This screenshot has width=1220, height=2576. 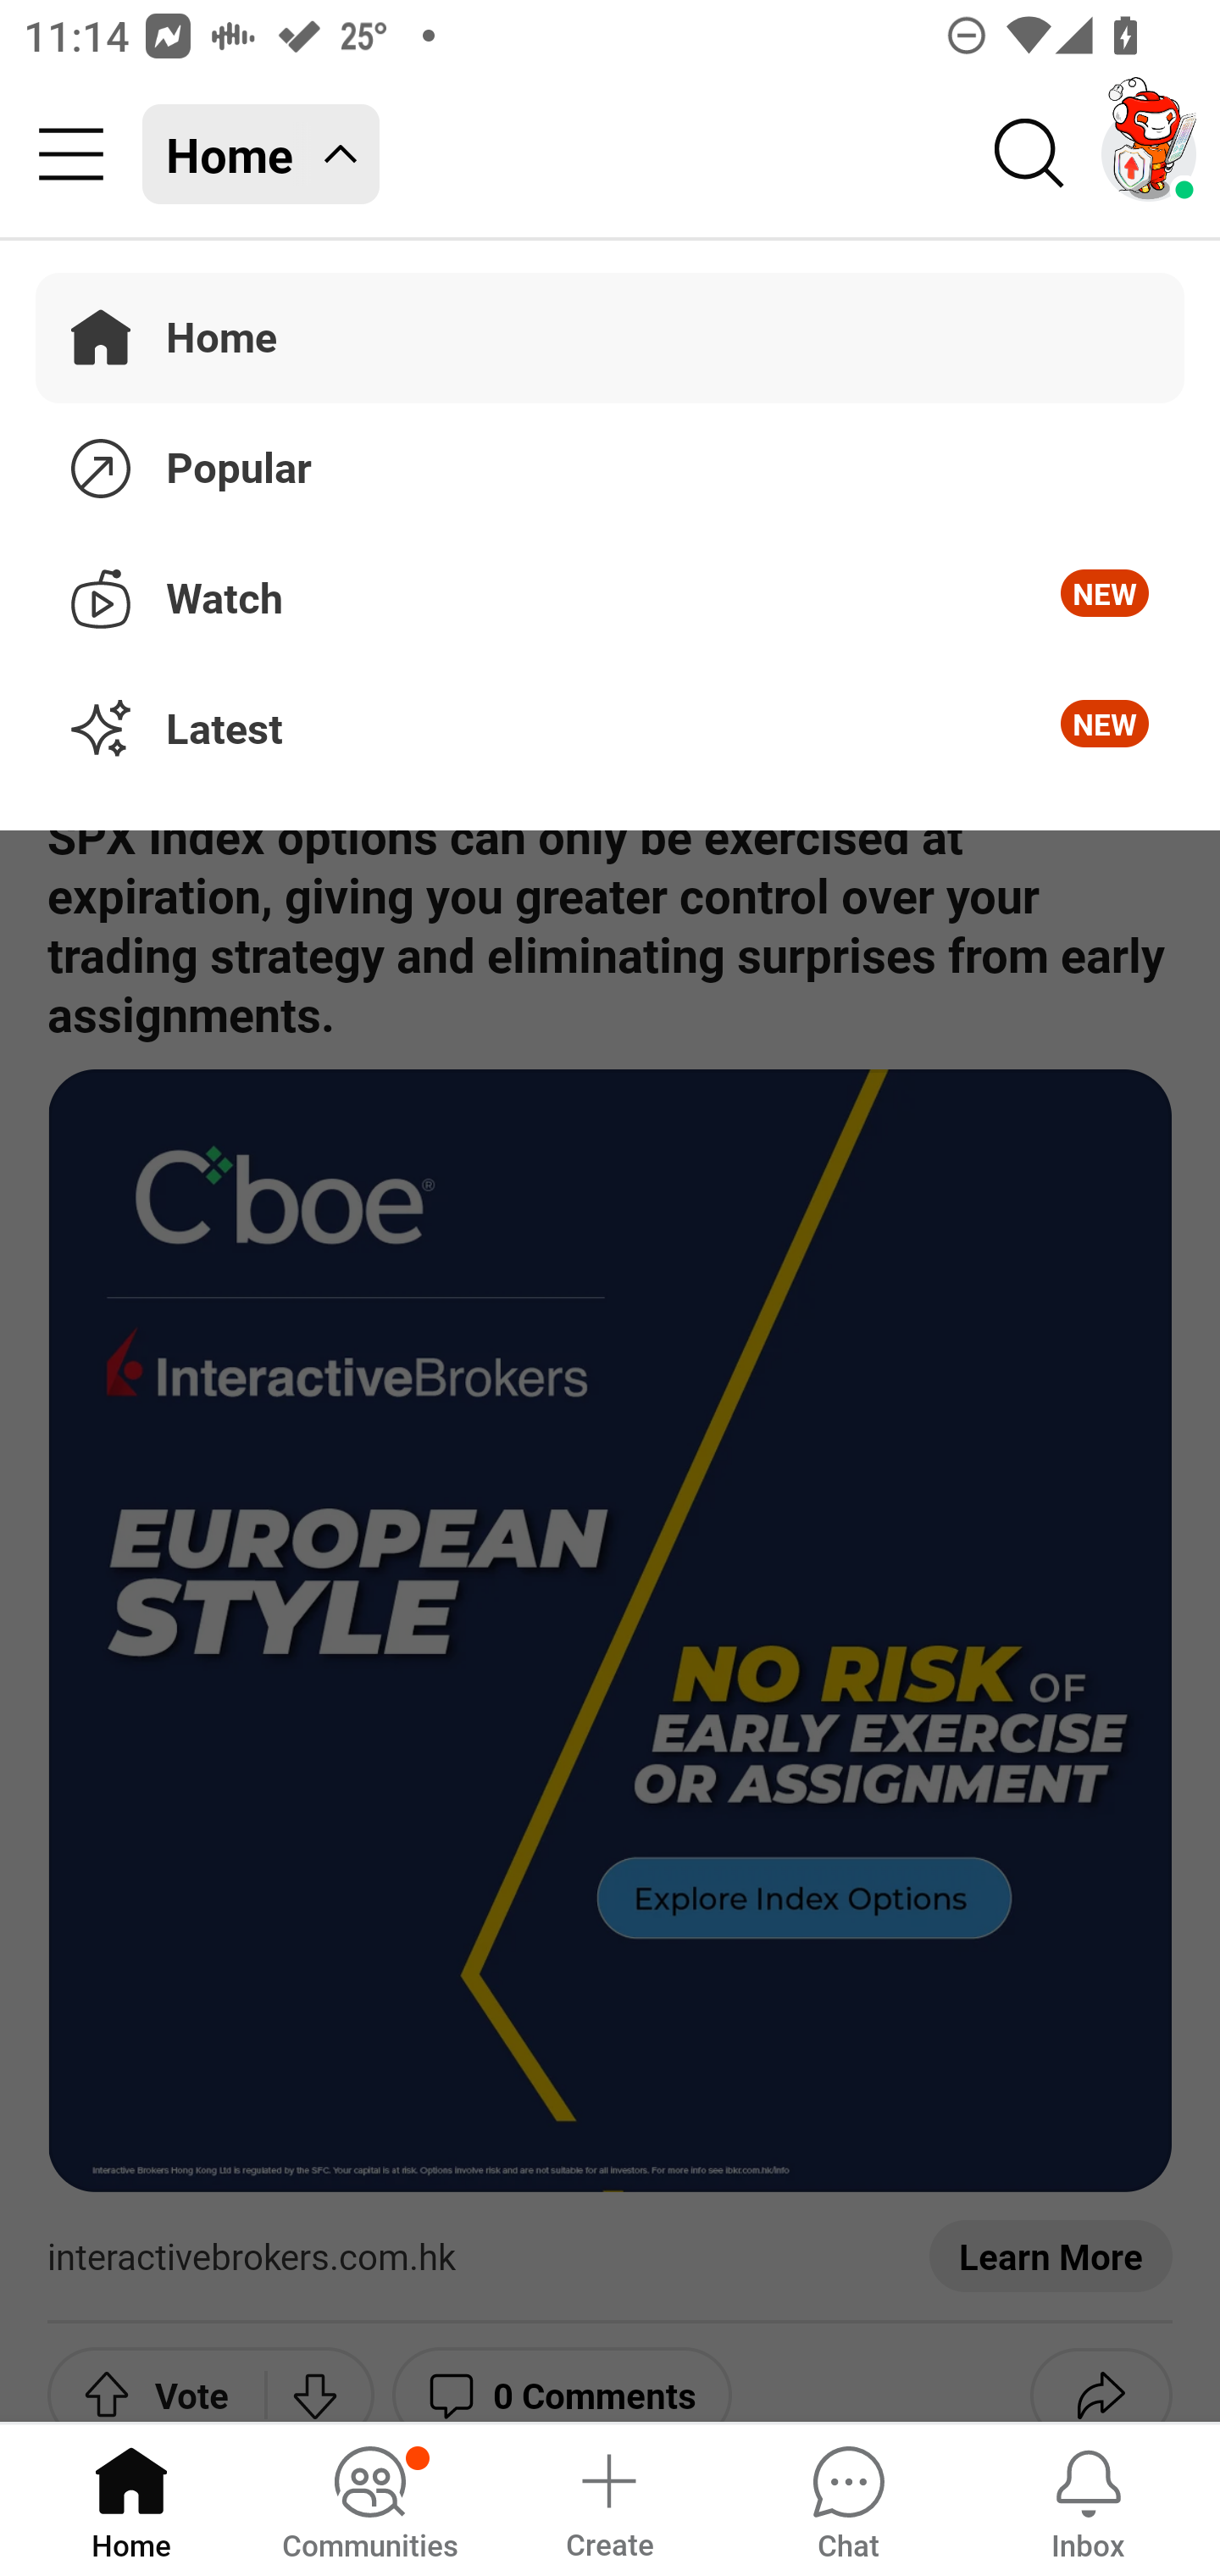 What do you see at coordinates (261, 154) in the screenshot?
I see `Home Home feed` at bounding box center [261, 154].